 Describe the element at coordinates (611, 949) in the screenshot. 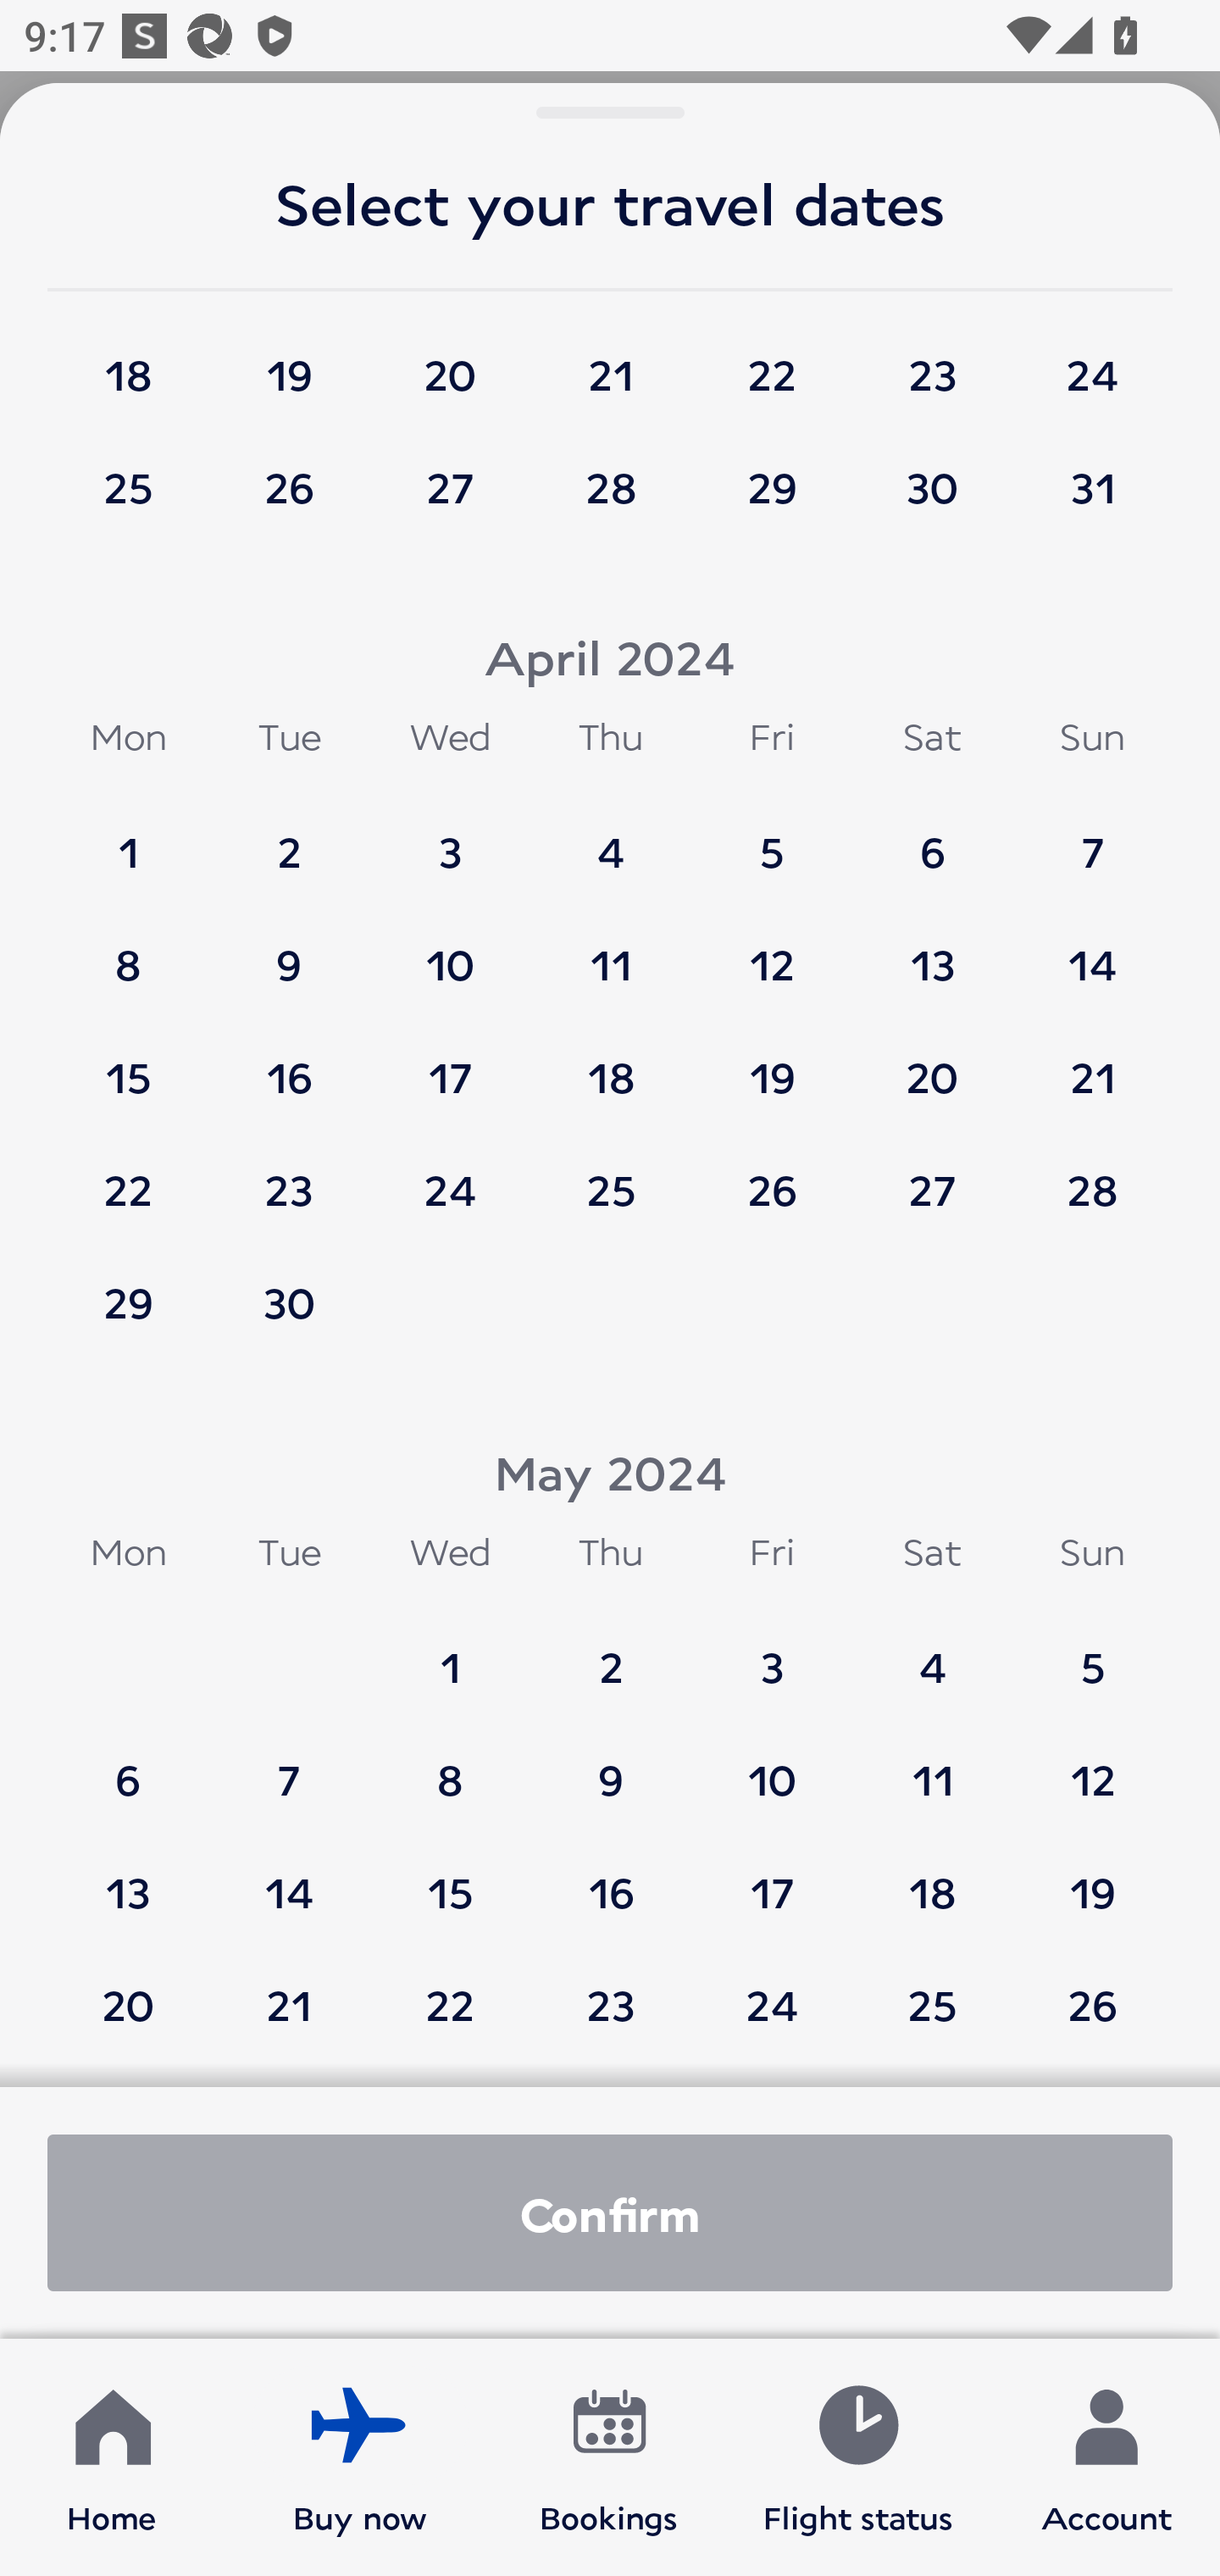

I see `11` at that location.